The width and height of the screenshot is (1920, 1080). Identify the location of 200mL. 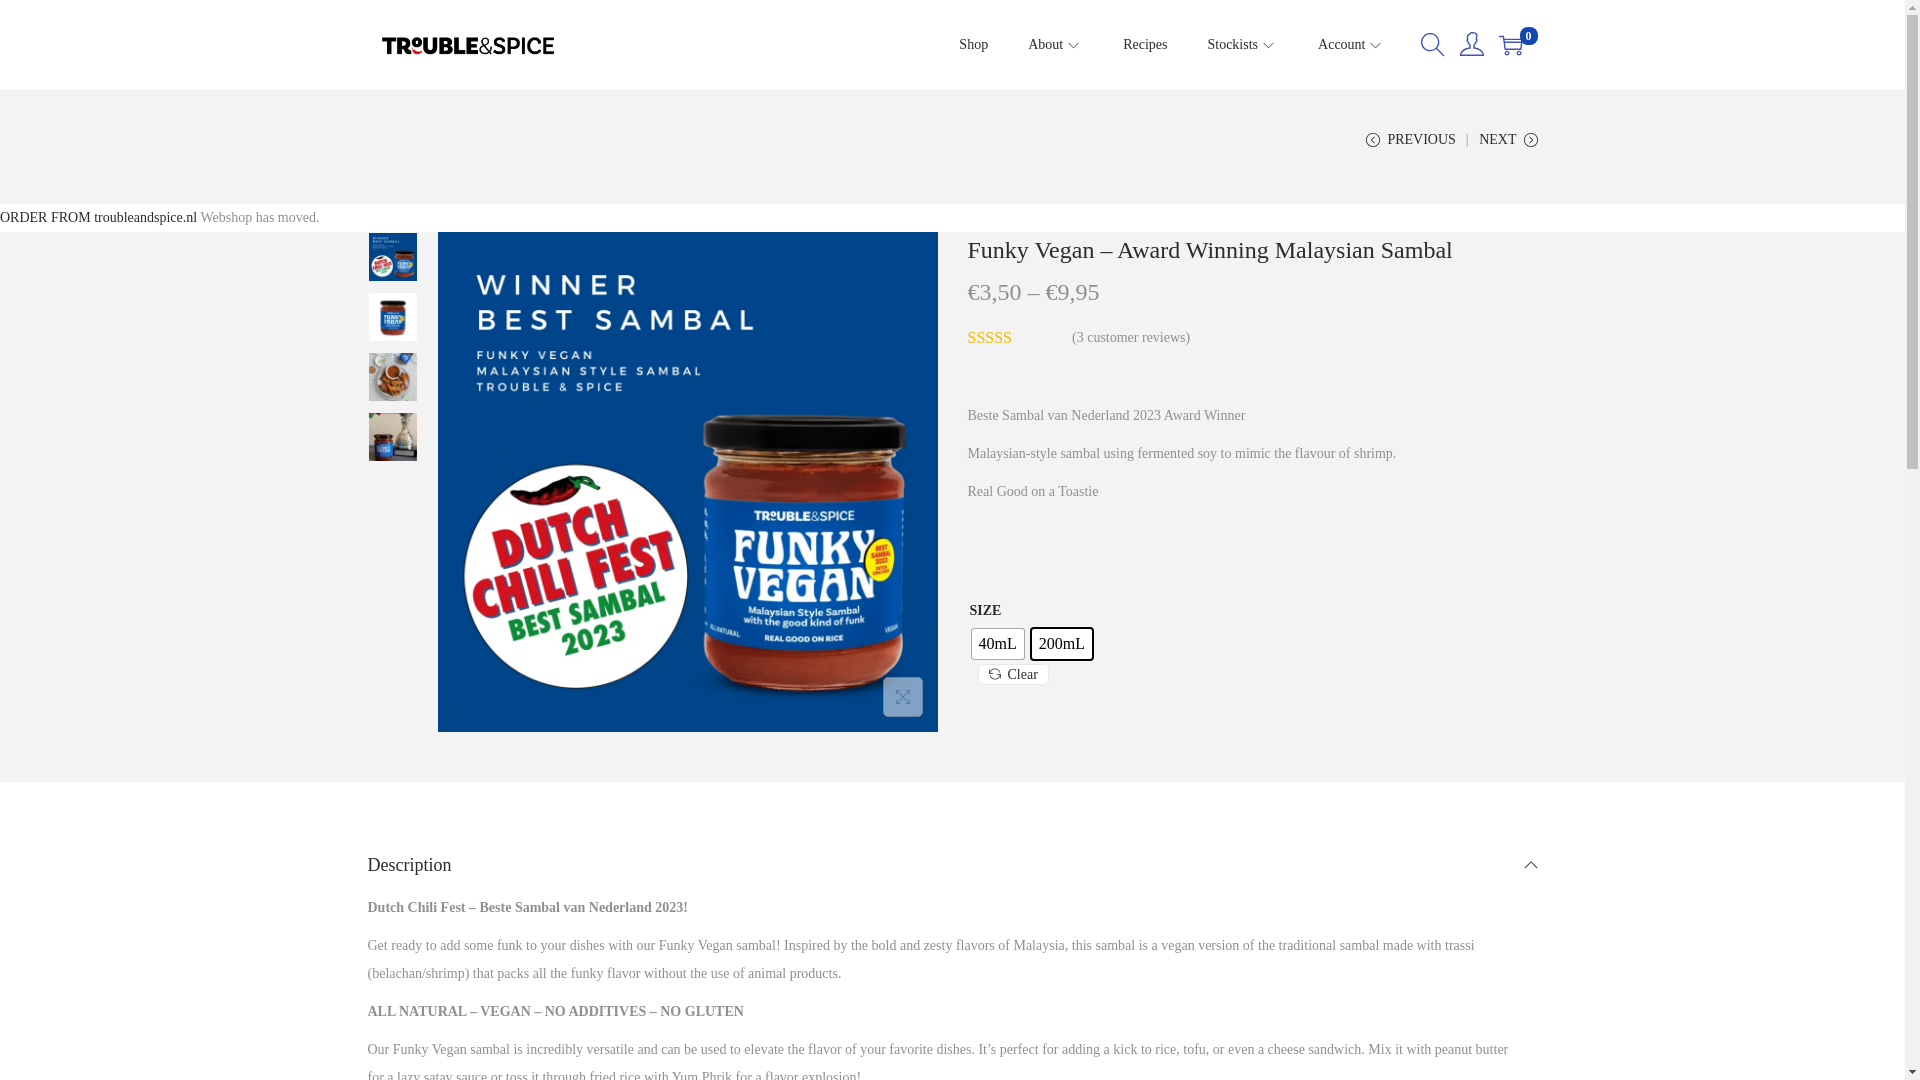
(1062, 643).